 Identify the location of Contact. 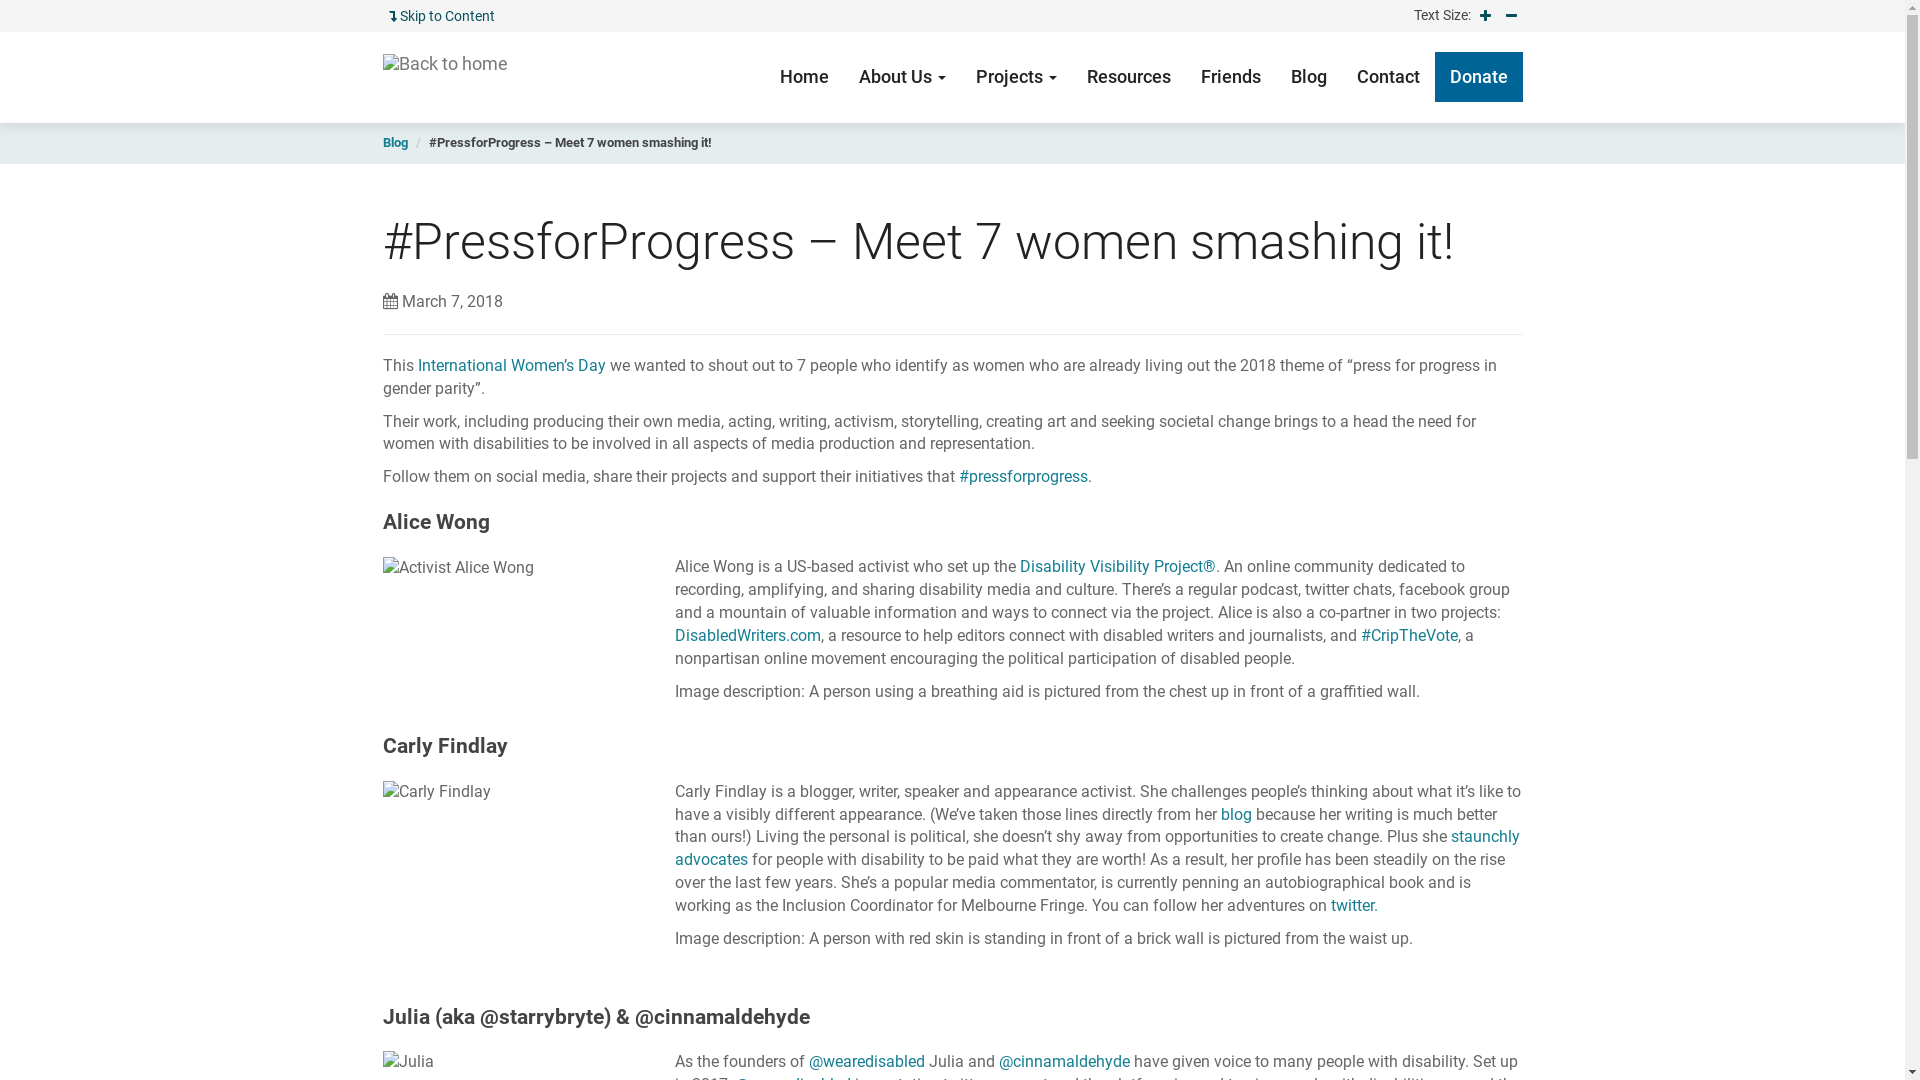
(1388, 77).